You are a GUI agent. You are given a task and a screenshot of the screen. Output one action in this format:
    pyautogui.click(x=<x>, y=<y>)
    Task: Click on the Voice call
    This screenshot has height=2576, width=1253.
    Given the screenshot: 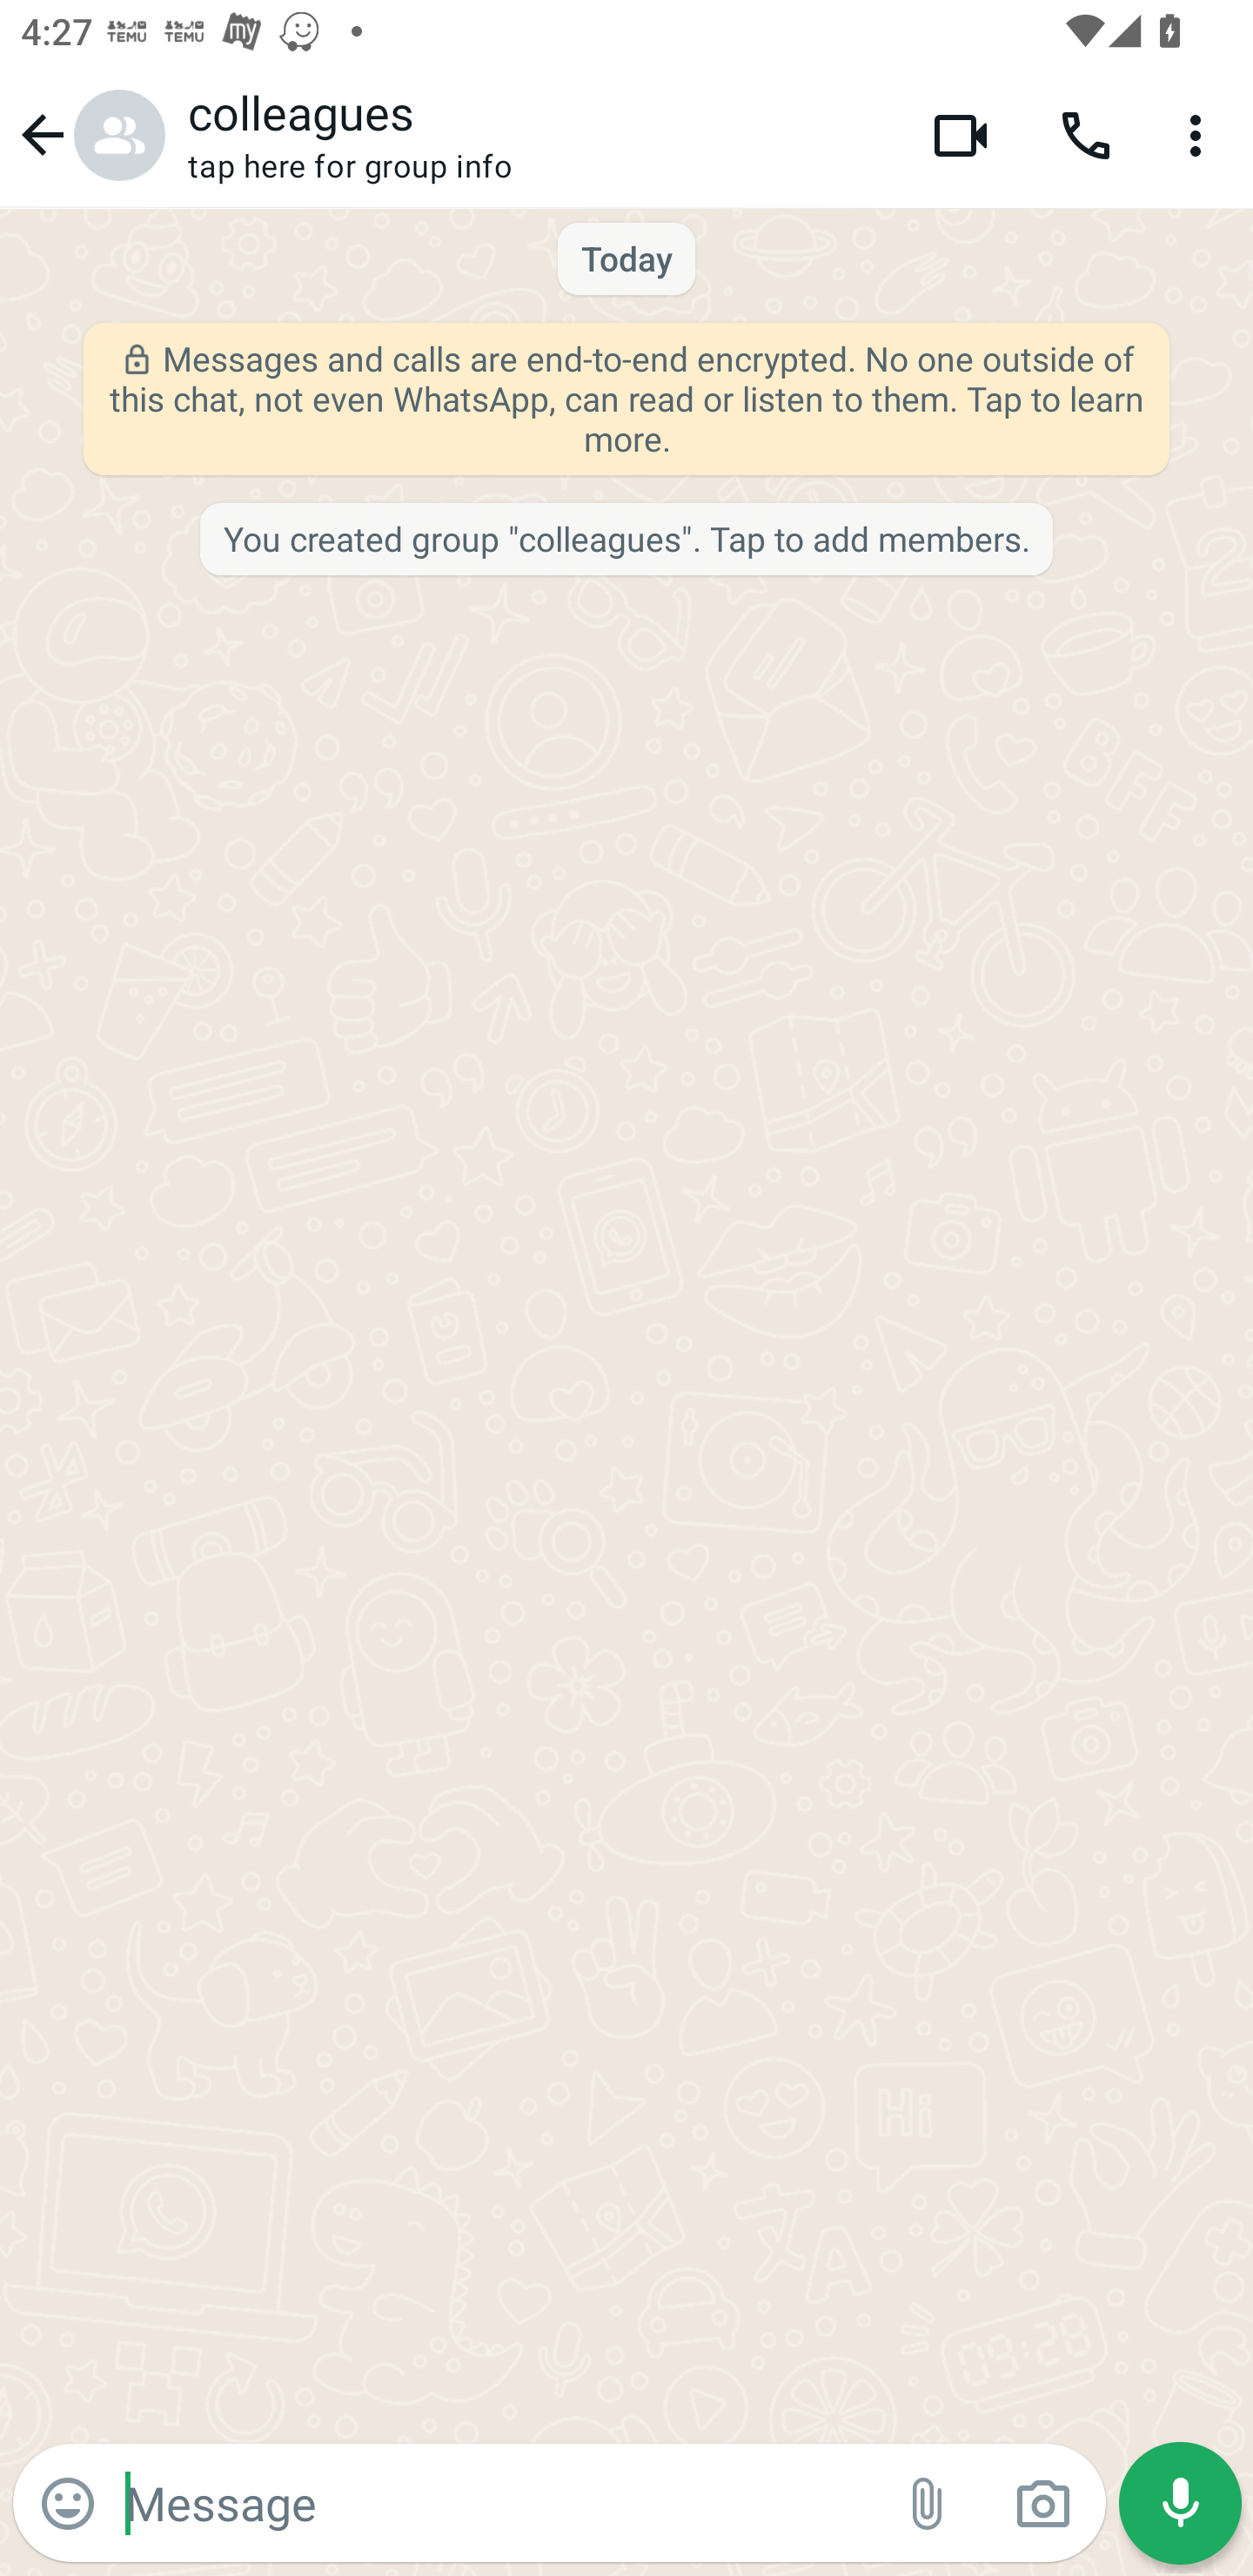 What is the action you would take?
    pyautogui.click(x=1086, y=134)
    